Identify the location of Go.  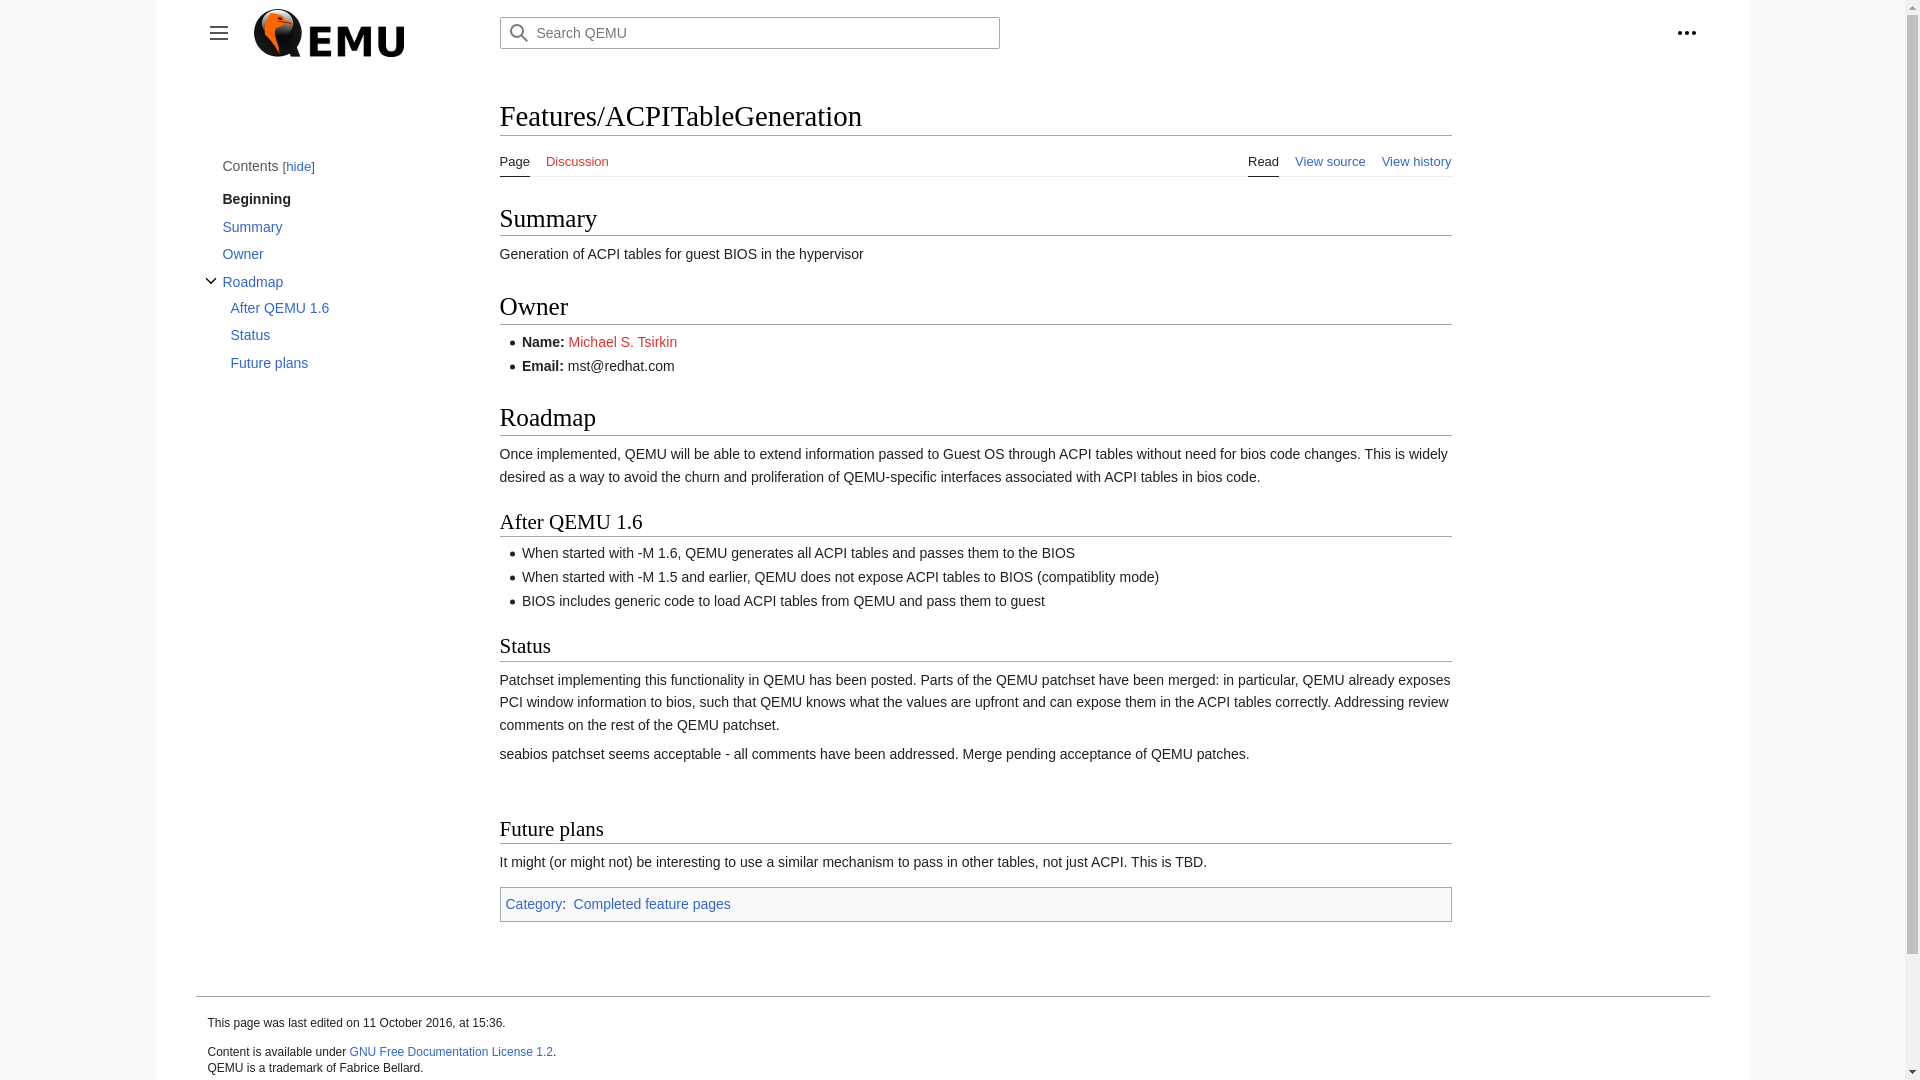
(517, 32).